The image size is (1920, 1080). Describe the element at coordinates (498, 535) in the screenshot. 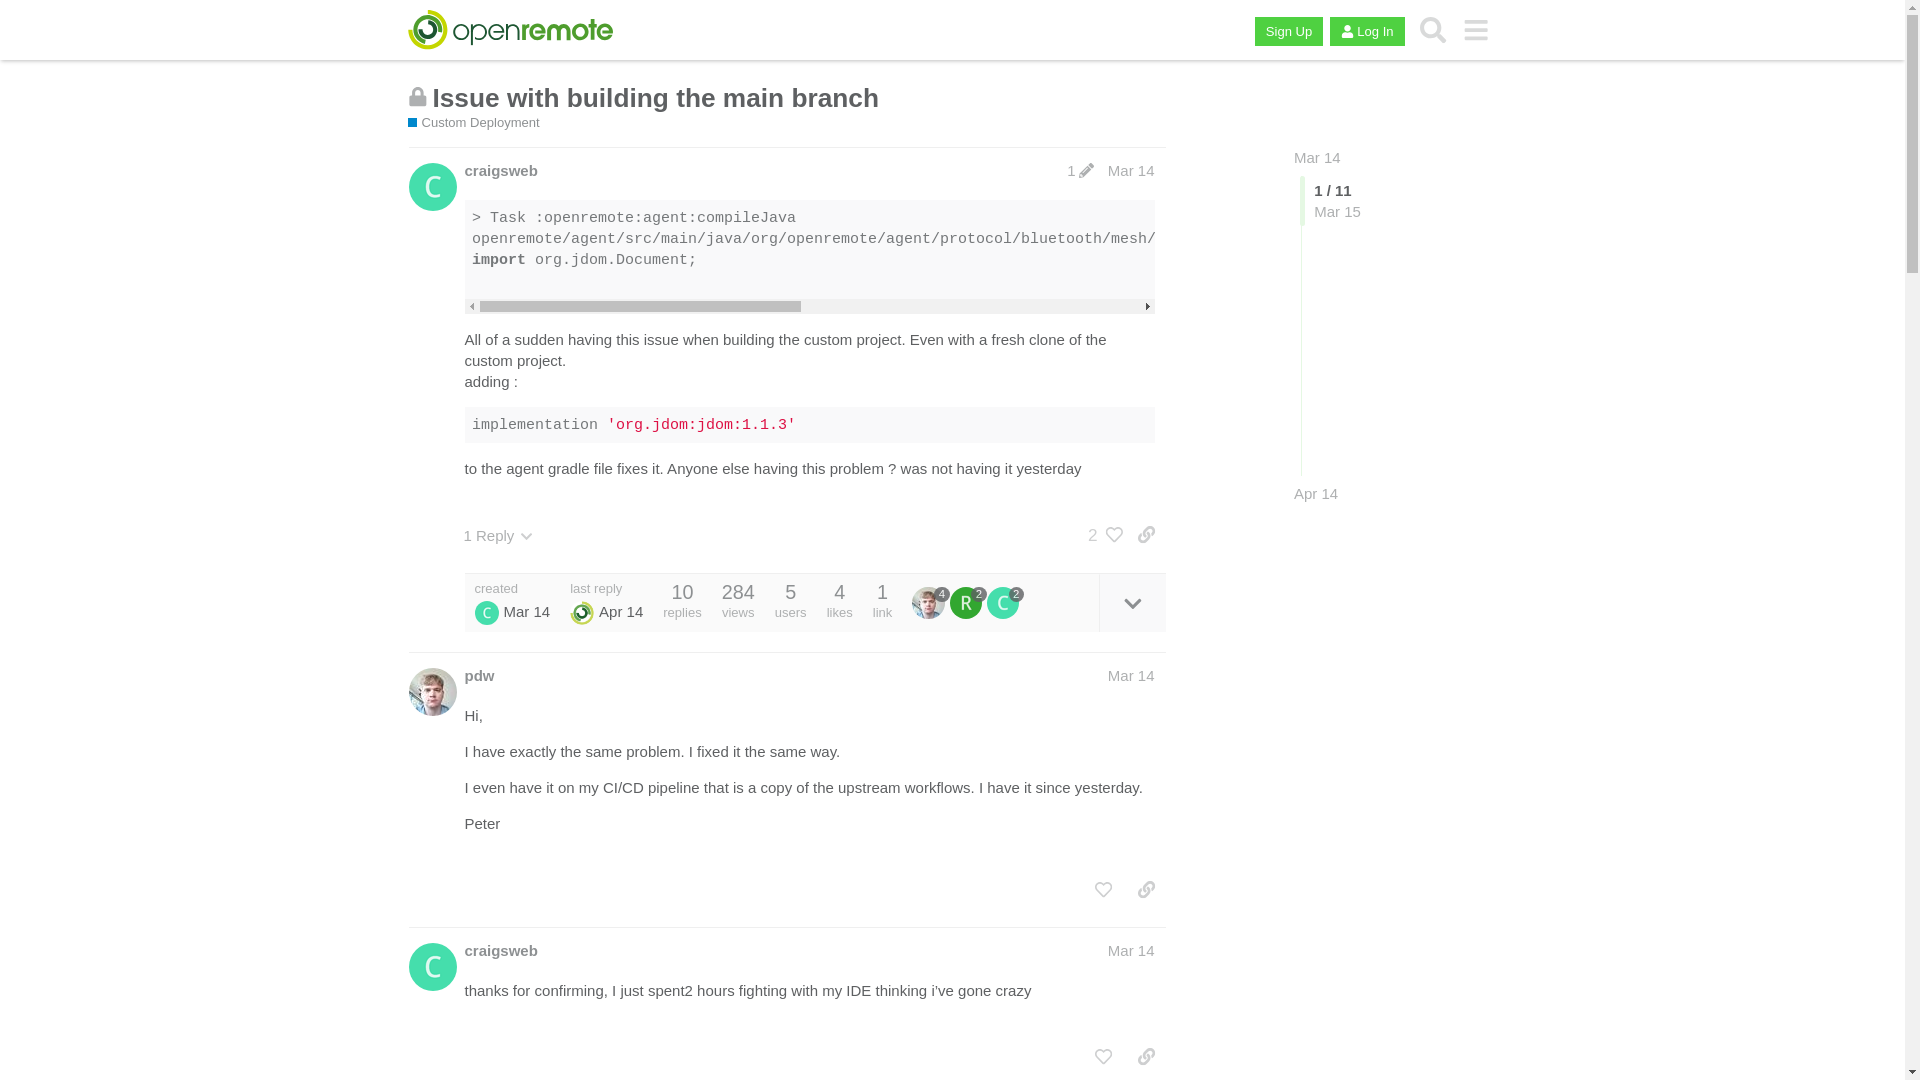

I see `1 Reply` at that location.